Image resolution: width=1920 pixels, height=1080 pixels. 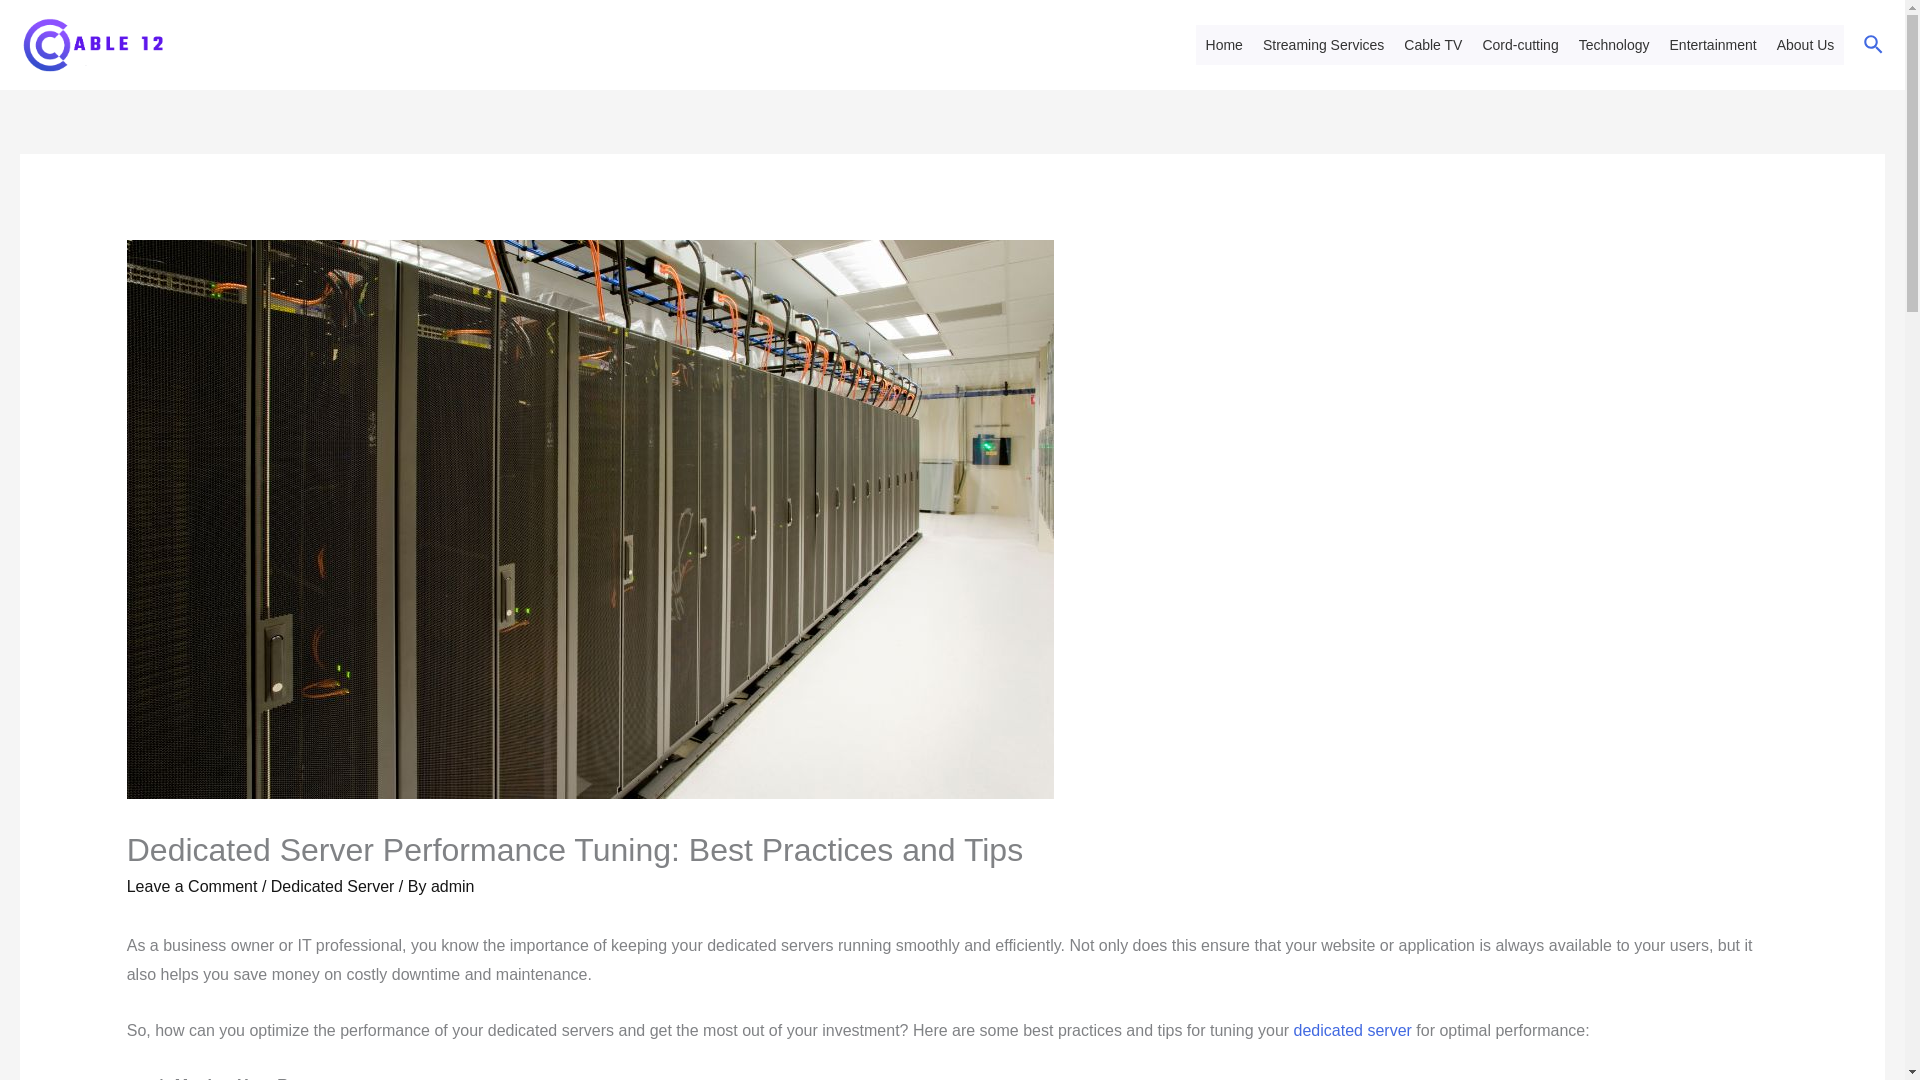 What do you see at coordinates (452, 886) in the screenshot?
I see `admin` at bounding box center [452, 886].